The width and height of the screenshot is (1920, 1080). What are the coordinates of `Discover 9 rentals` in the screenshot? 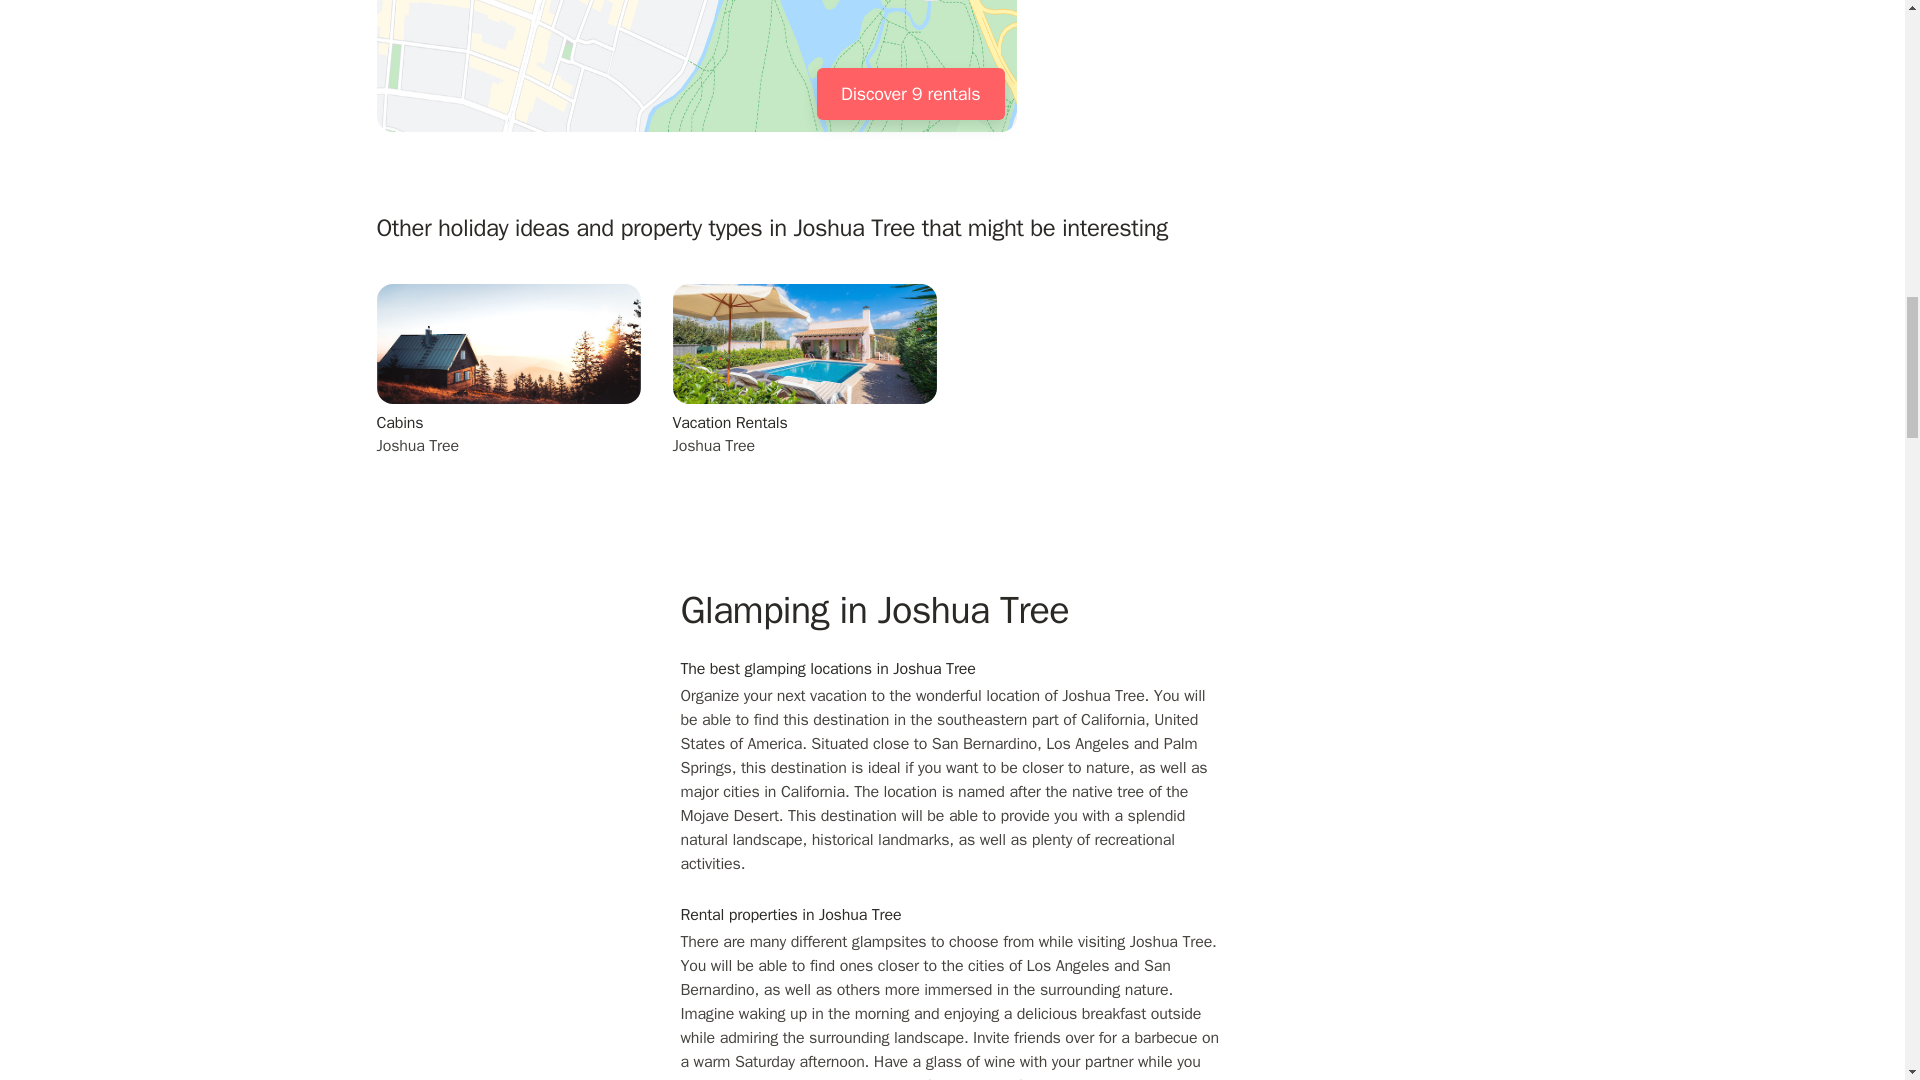 It's located at (910, 94).